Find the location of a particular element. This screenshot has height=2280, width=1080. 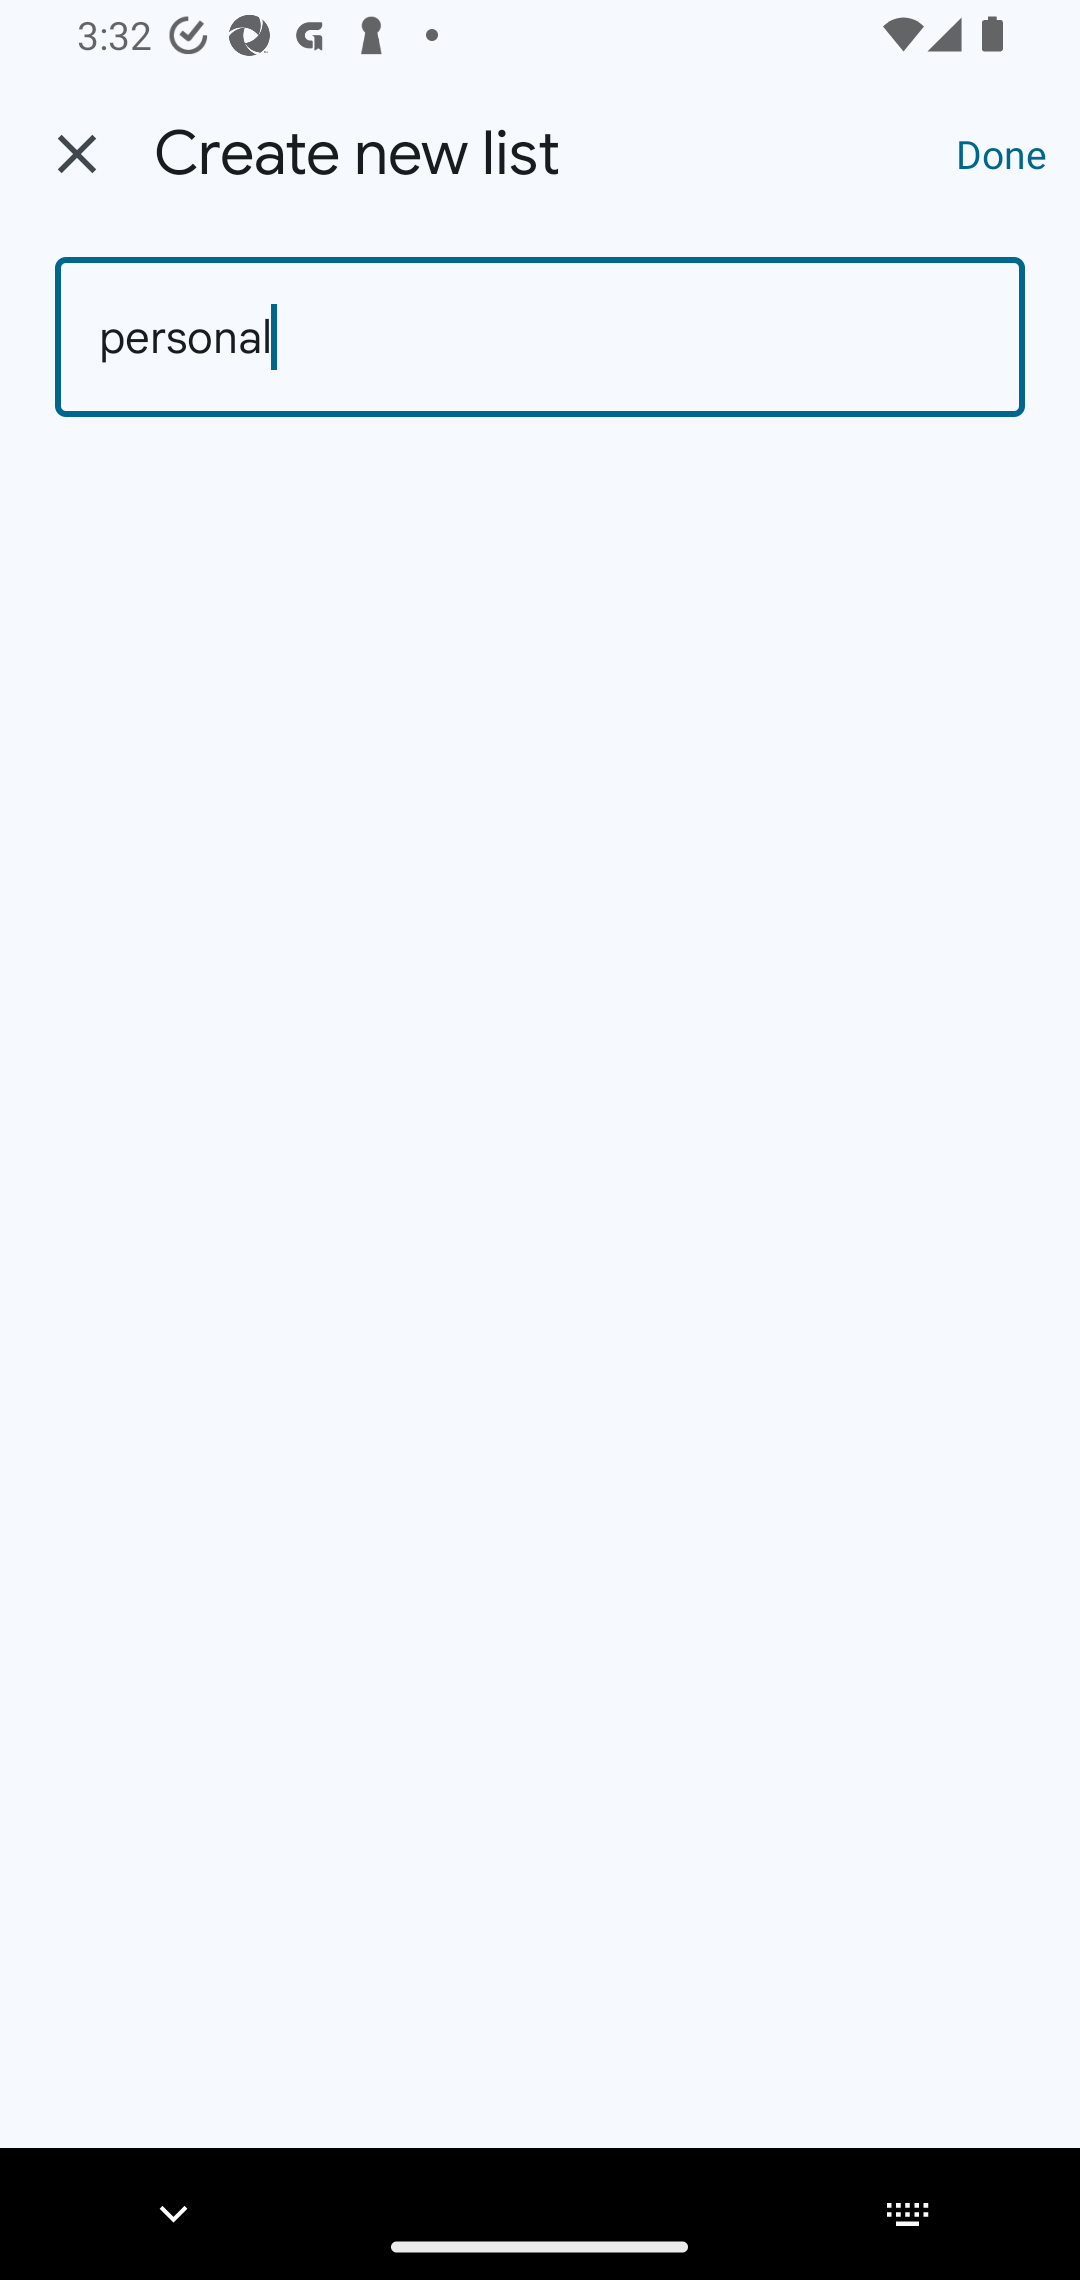

Back is located at coordinates (77, 154).